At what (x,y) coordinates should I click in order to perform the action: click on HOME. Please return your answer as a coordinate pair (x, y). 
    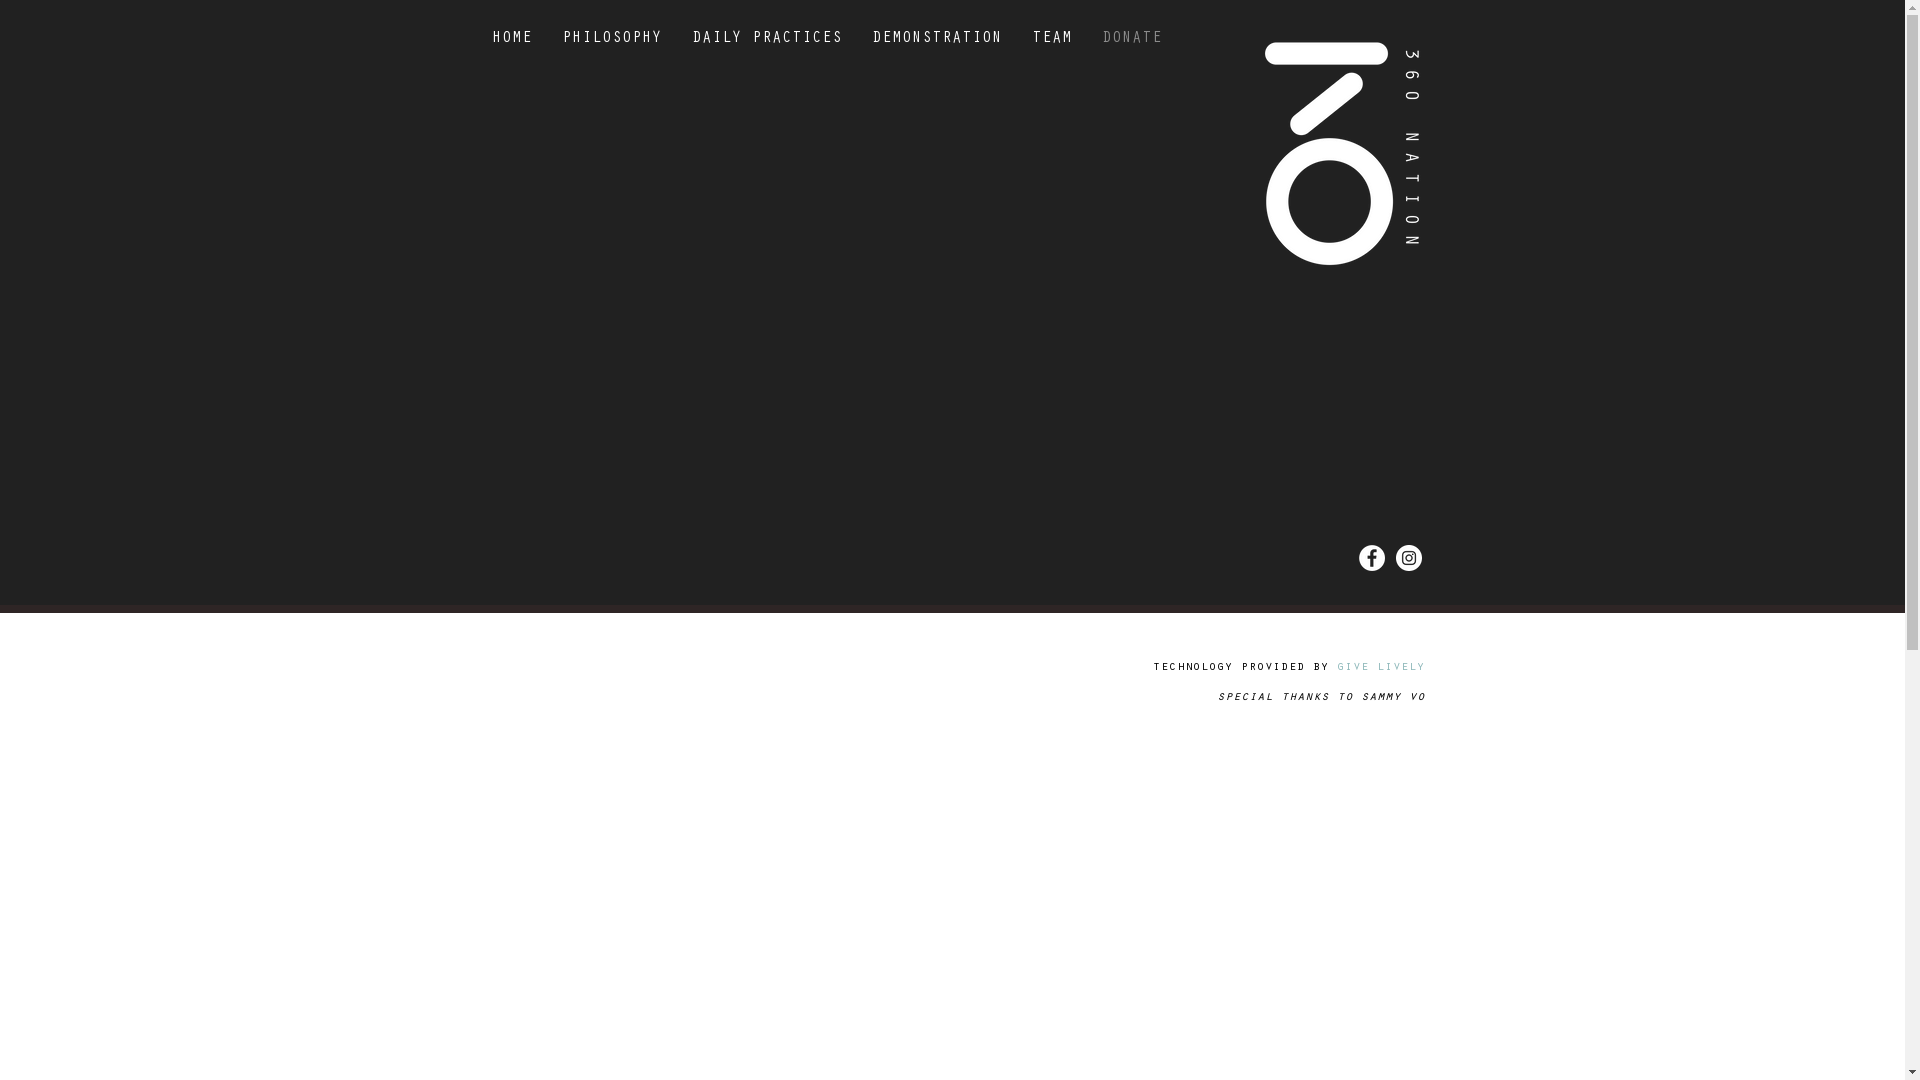
    Looking at the image, I should click on (511, 52).